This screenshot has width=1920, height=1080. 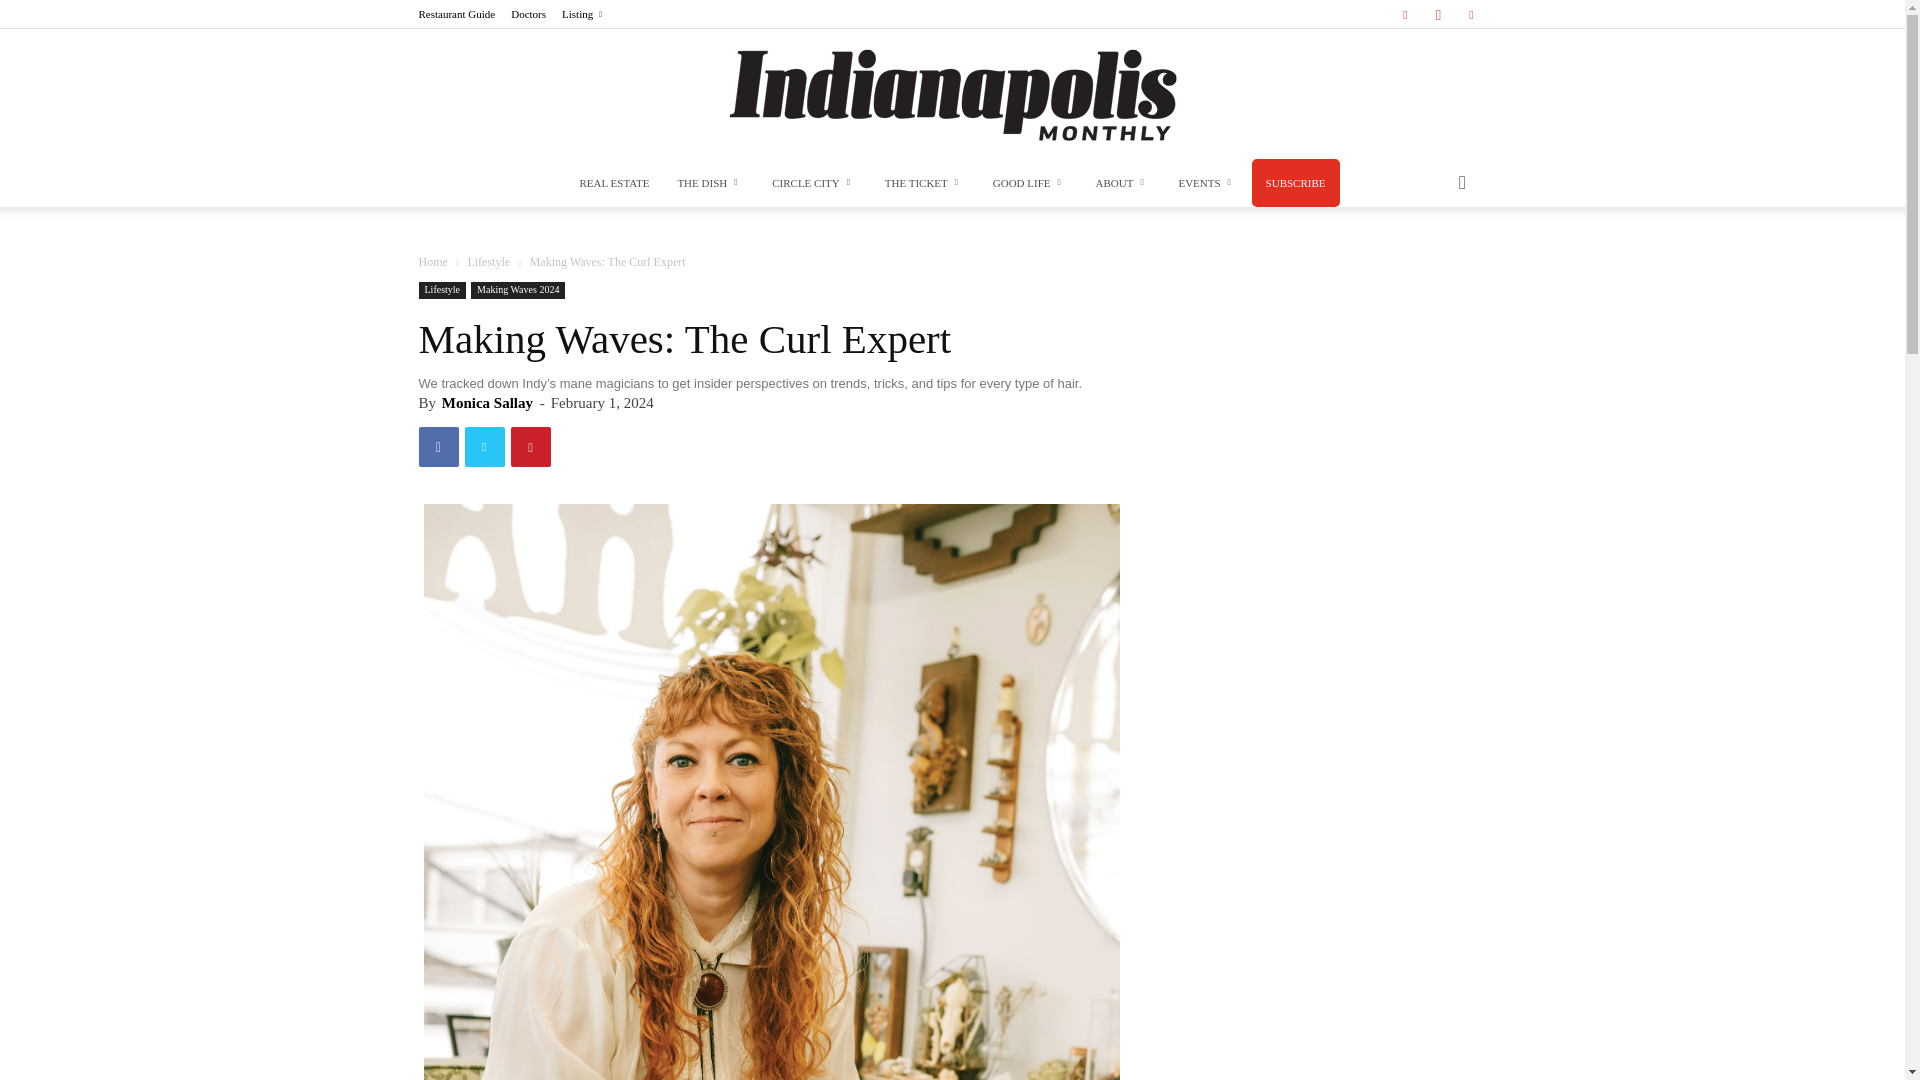 I want to click on Facebook, so click(x=1405, y=14).